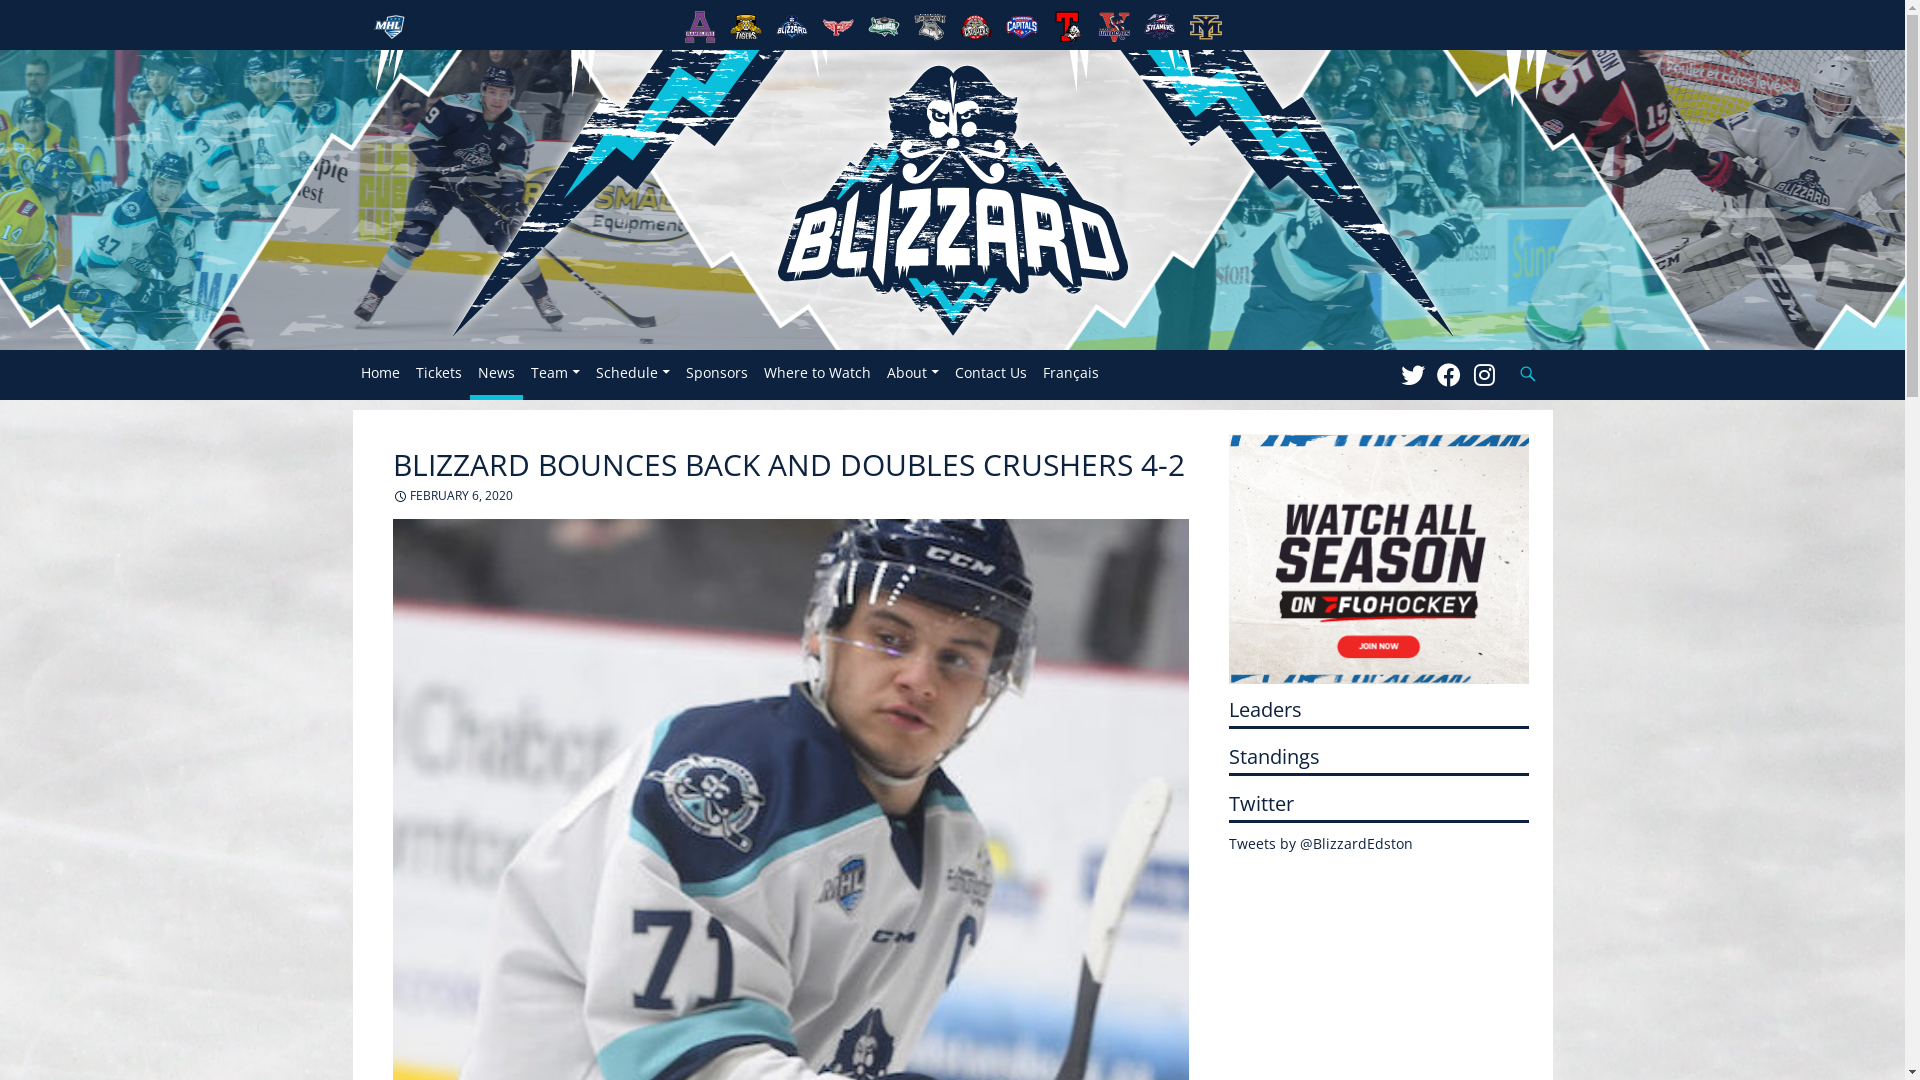 Image resolution: width=1920 pixels, height=1080 pixels. What do you see at coordinates (975, 27) in the screenshot?
I see `Pictou County Weeks Crushers` at bounding box center [975, 27].